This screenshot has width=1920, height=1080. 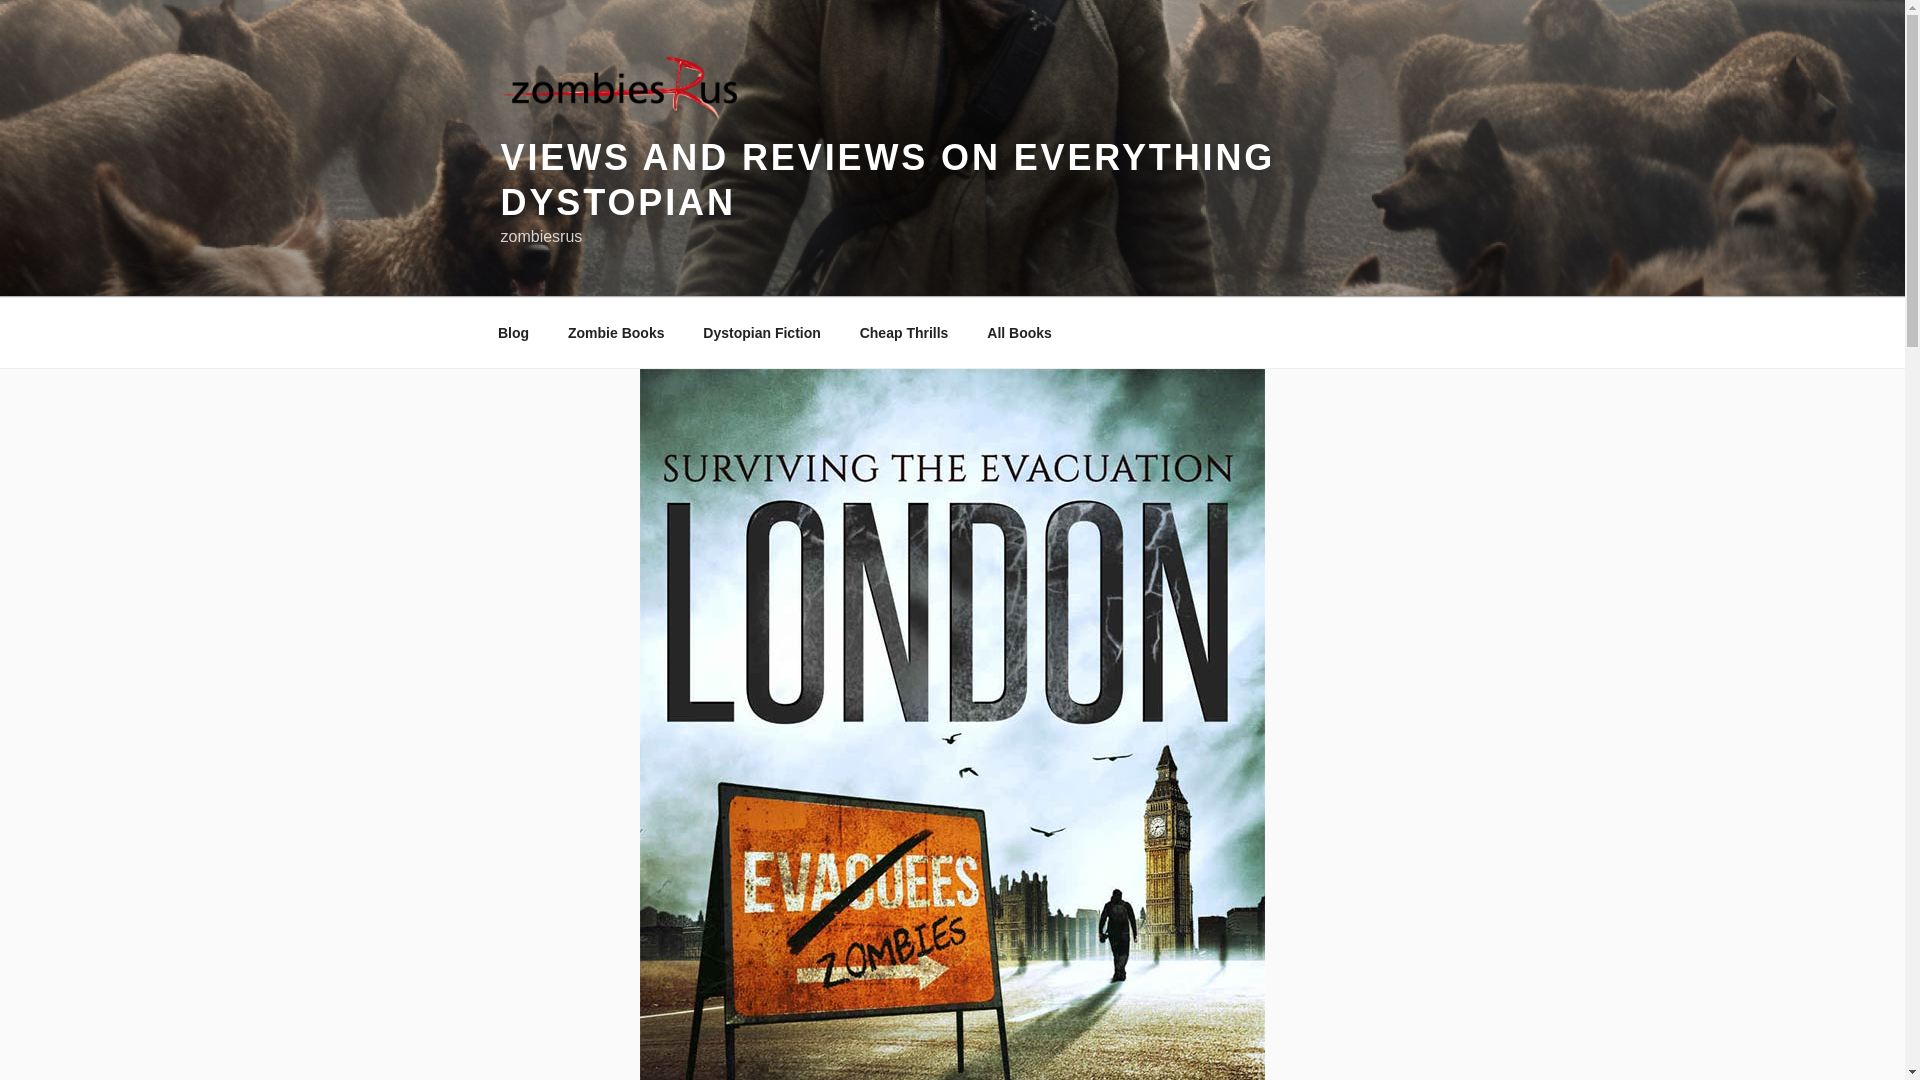 What do you see at coordinates (904, 332) in the screenshot?
I see `Cheap Thrills` at bounding box center [904, 332].